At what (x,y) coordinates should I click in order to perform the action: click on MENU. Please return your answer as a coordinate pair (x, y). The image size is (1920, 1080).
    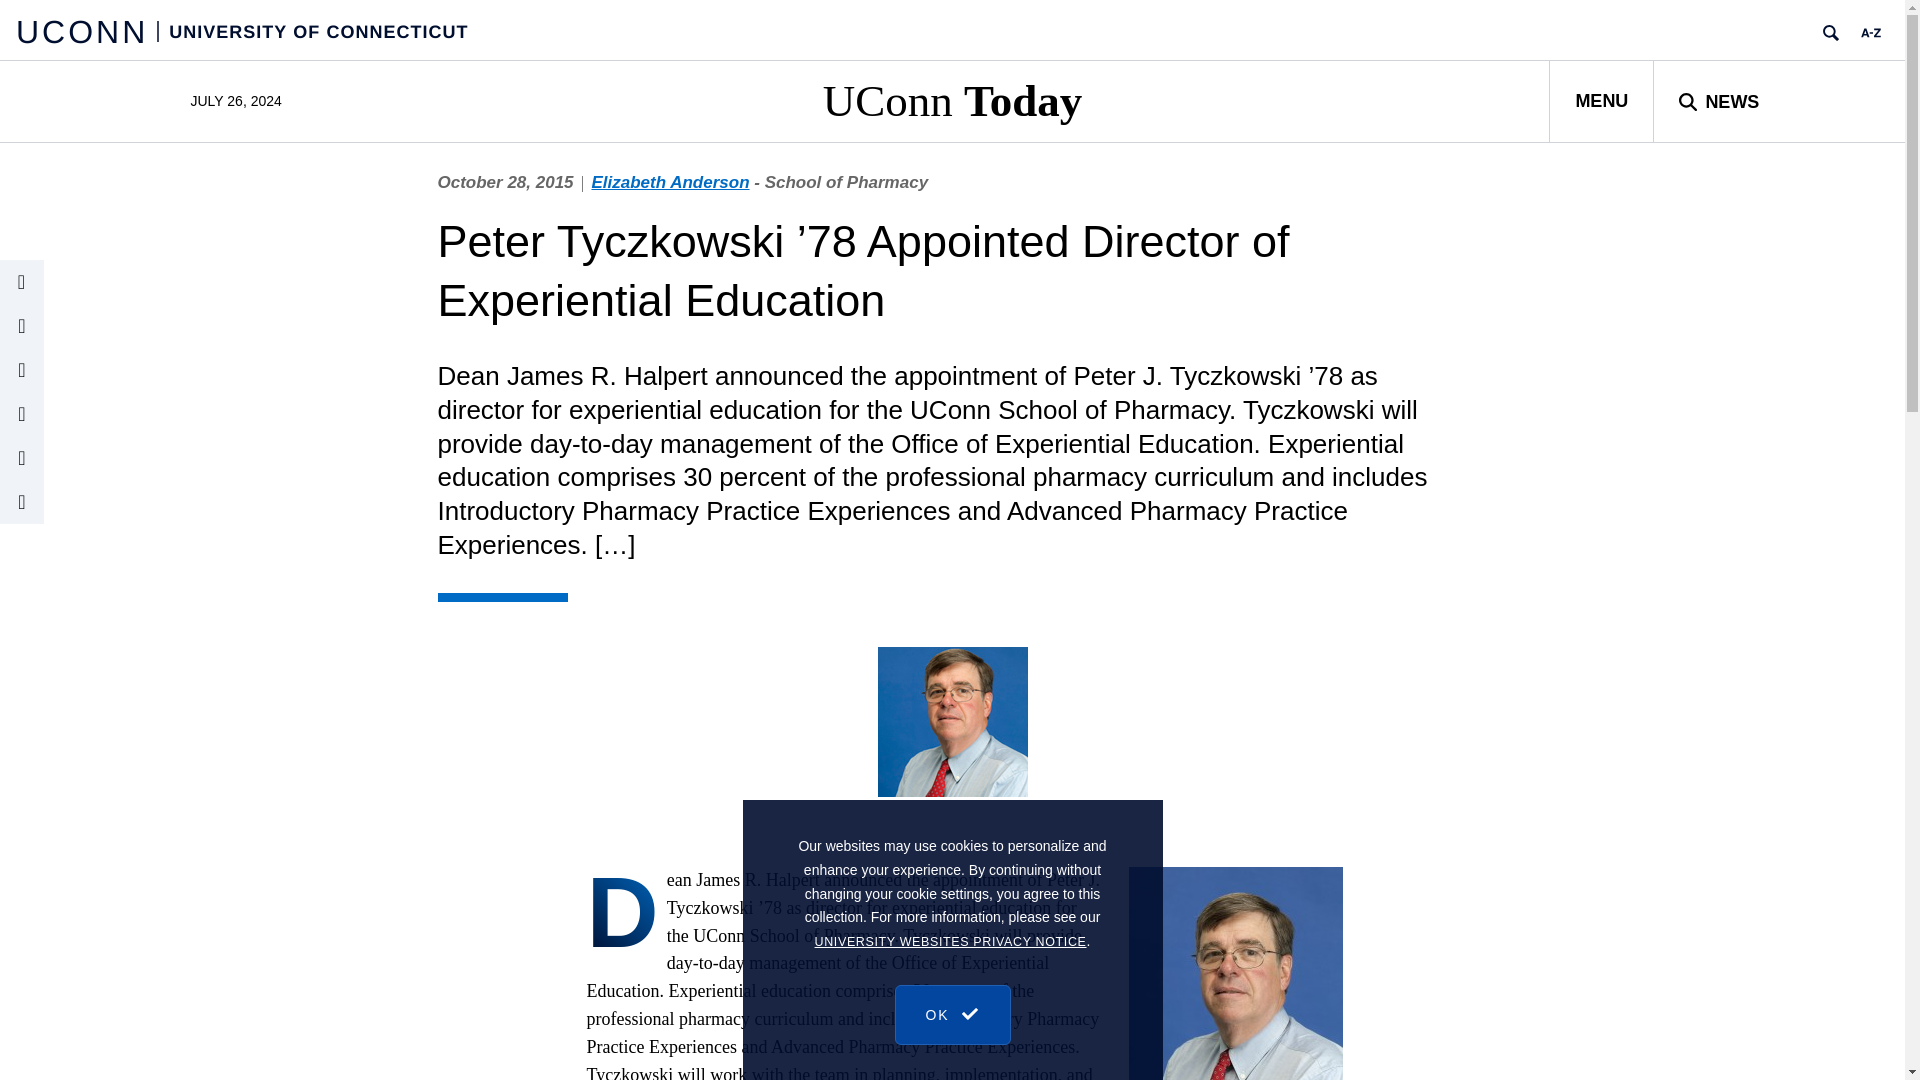
    Looking at the image, I should click on (1601, 100).